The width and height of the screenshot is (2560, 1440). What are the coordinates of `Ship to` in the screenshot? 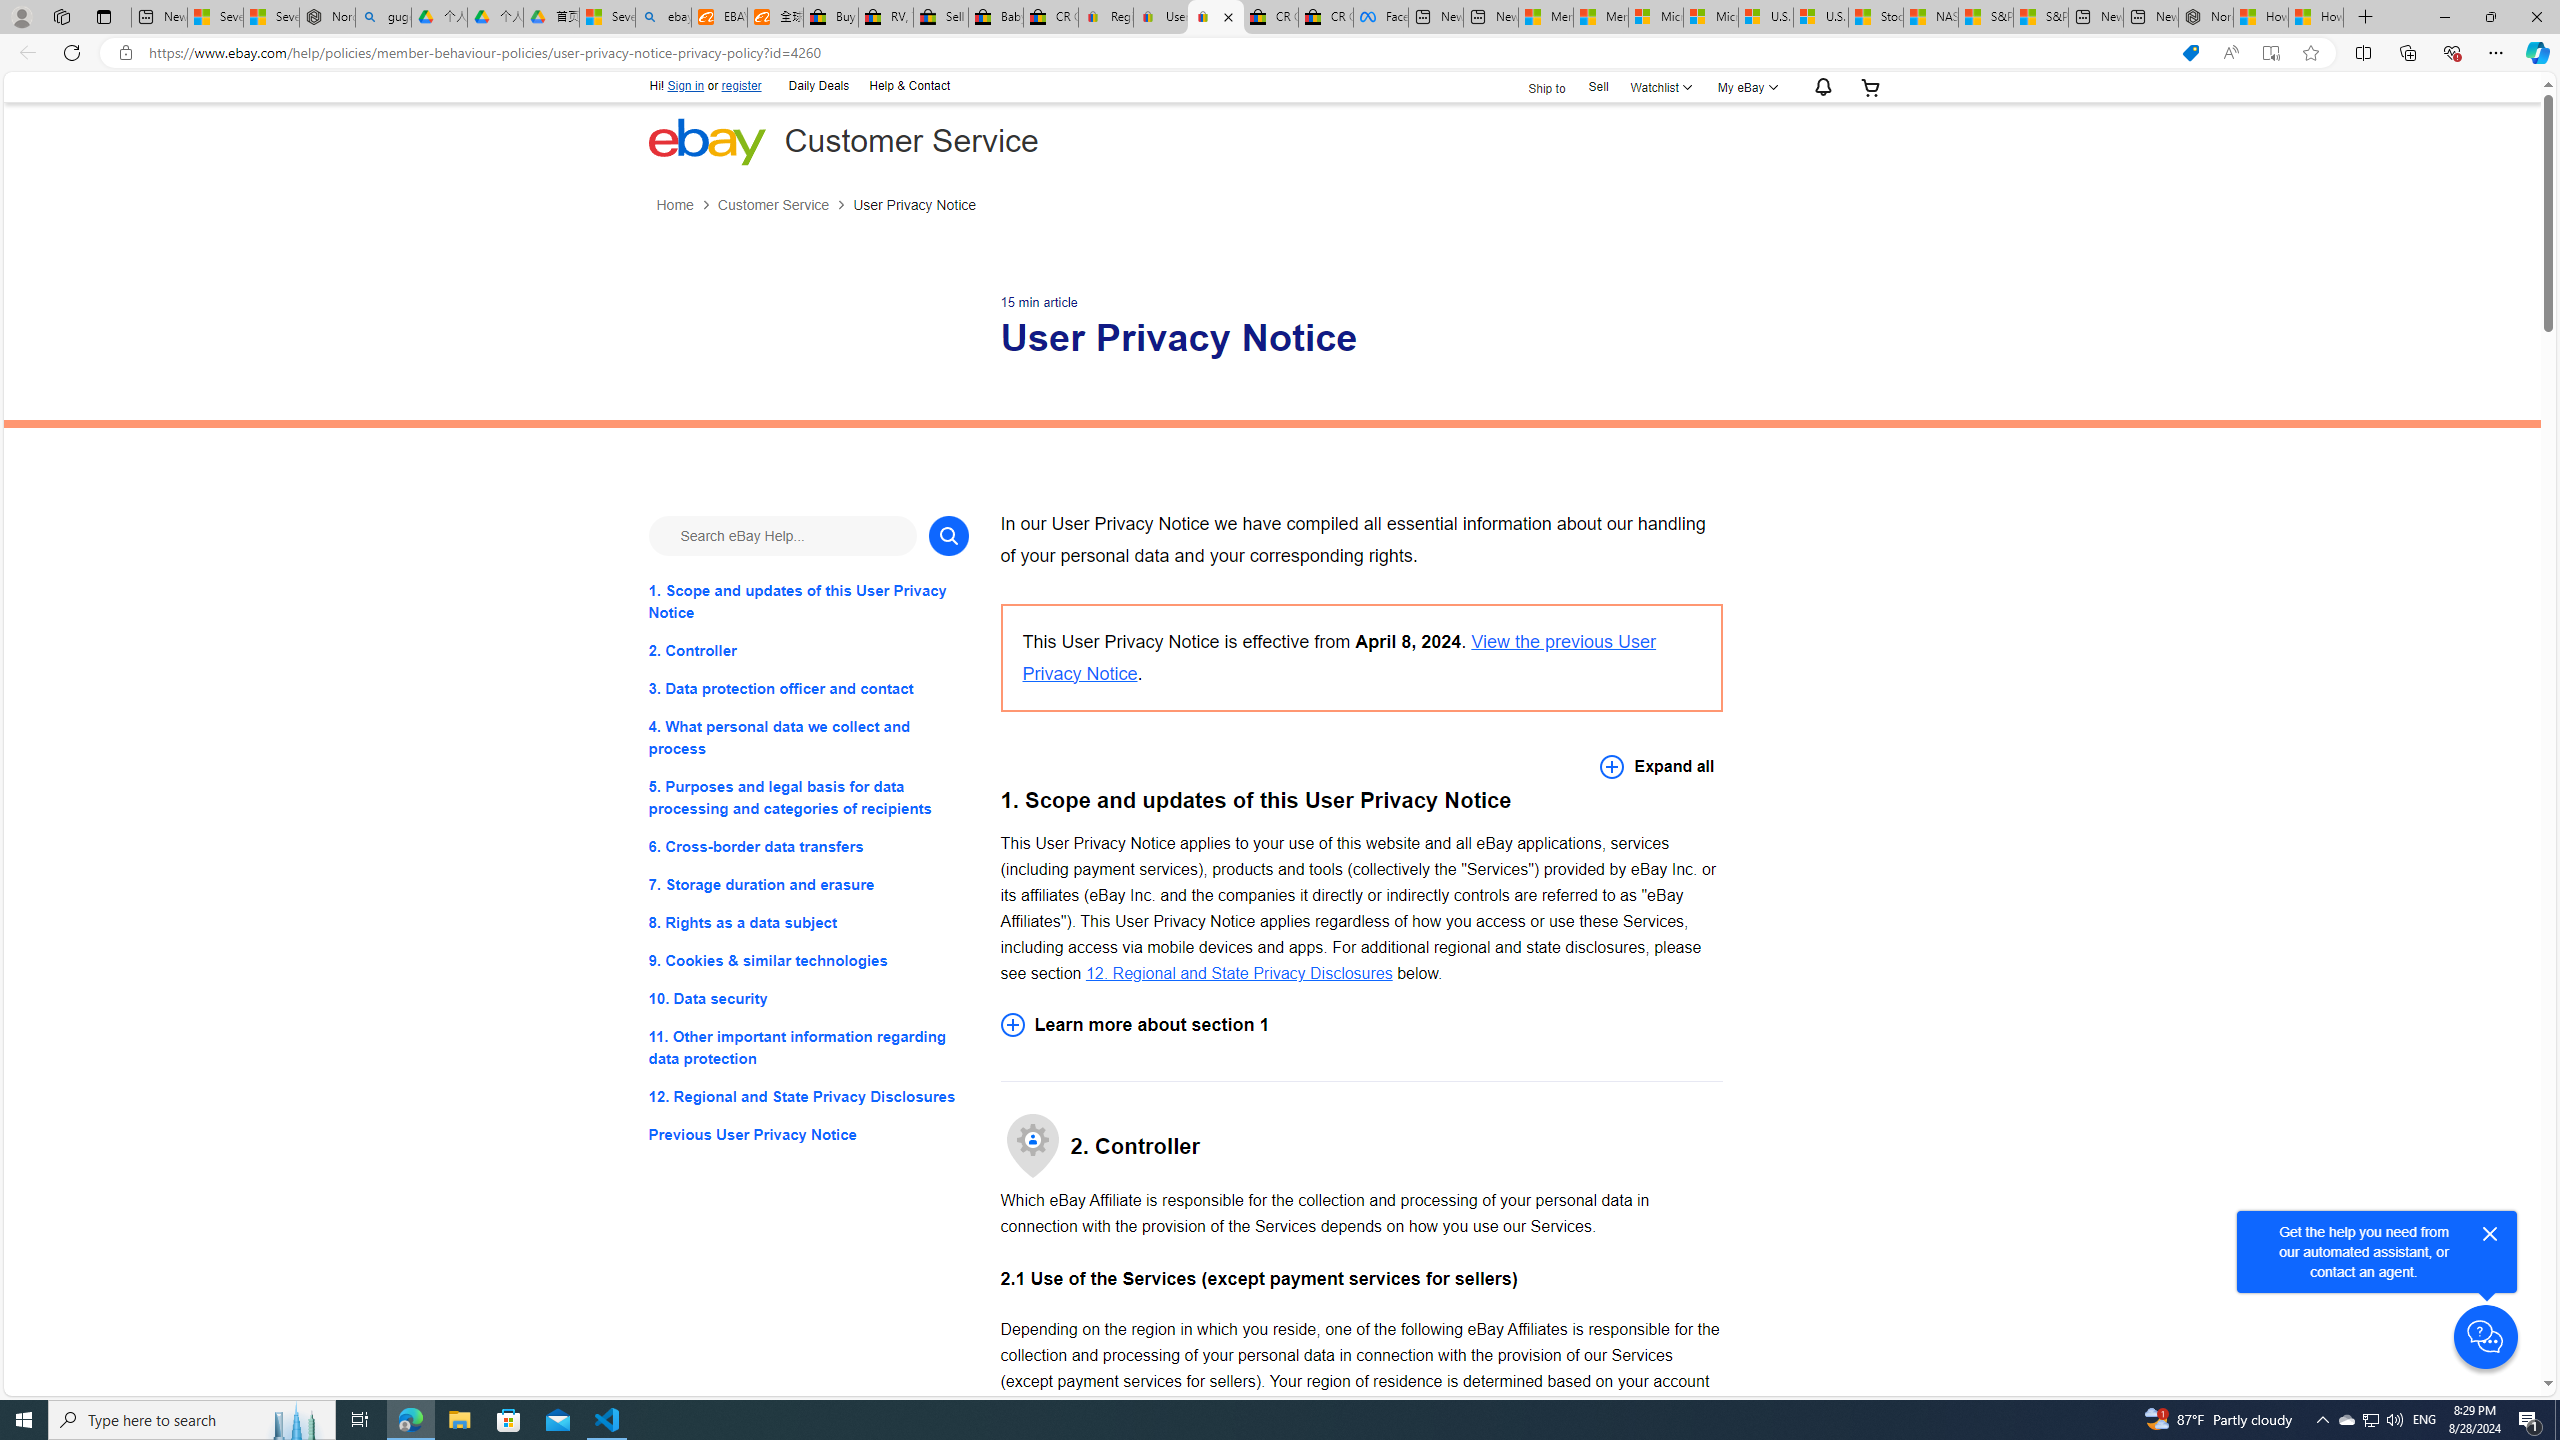 It's located at (1534, 88).